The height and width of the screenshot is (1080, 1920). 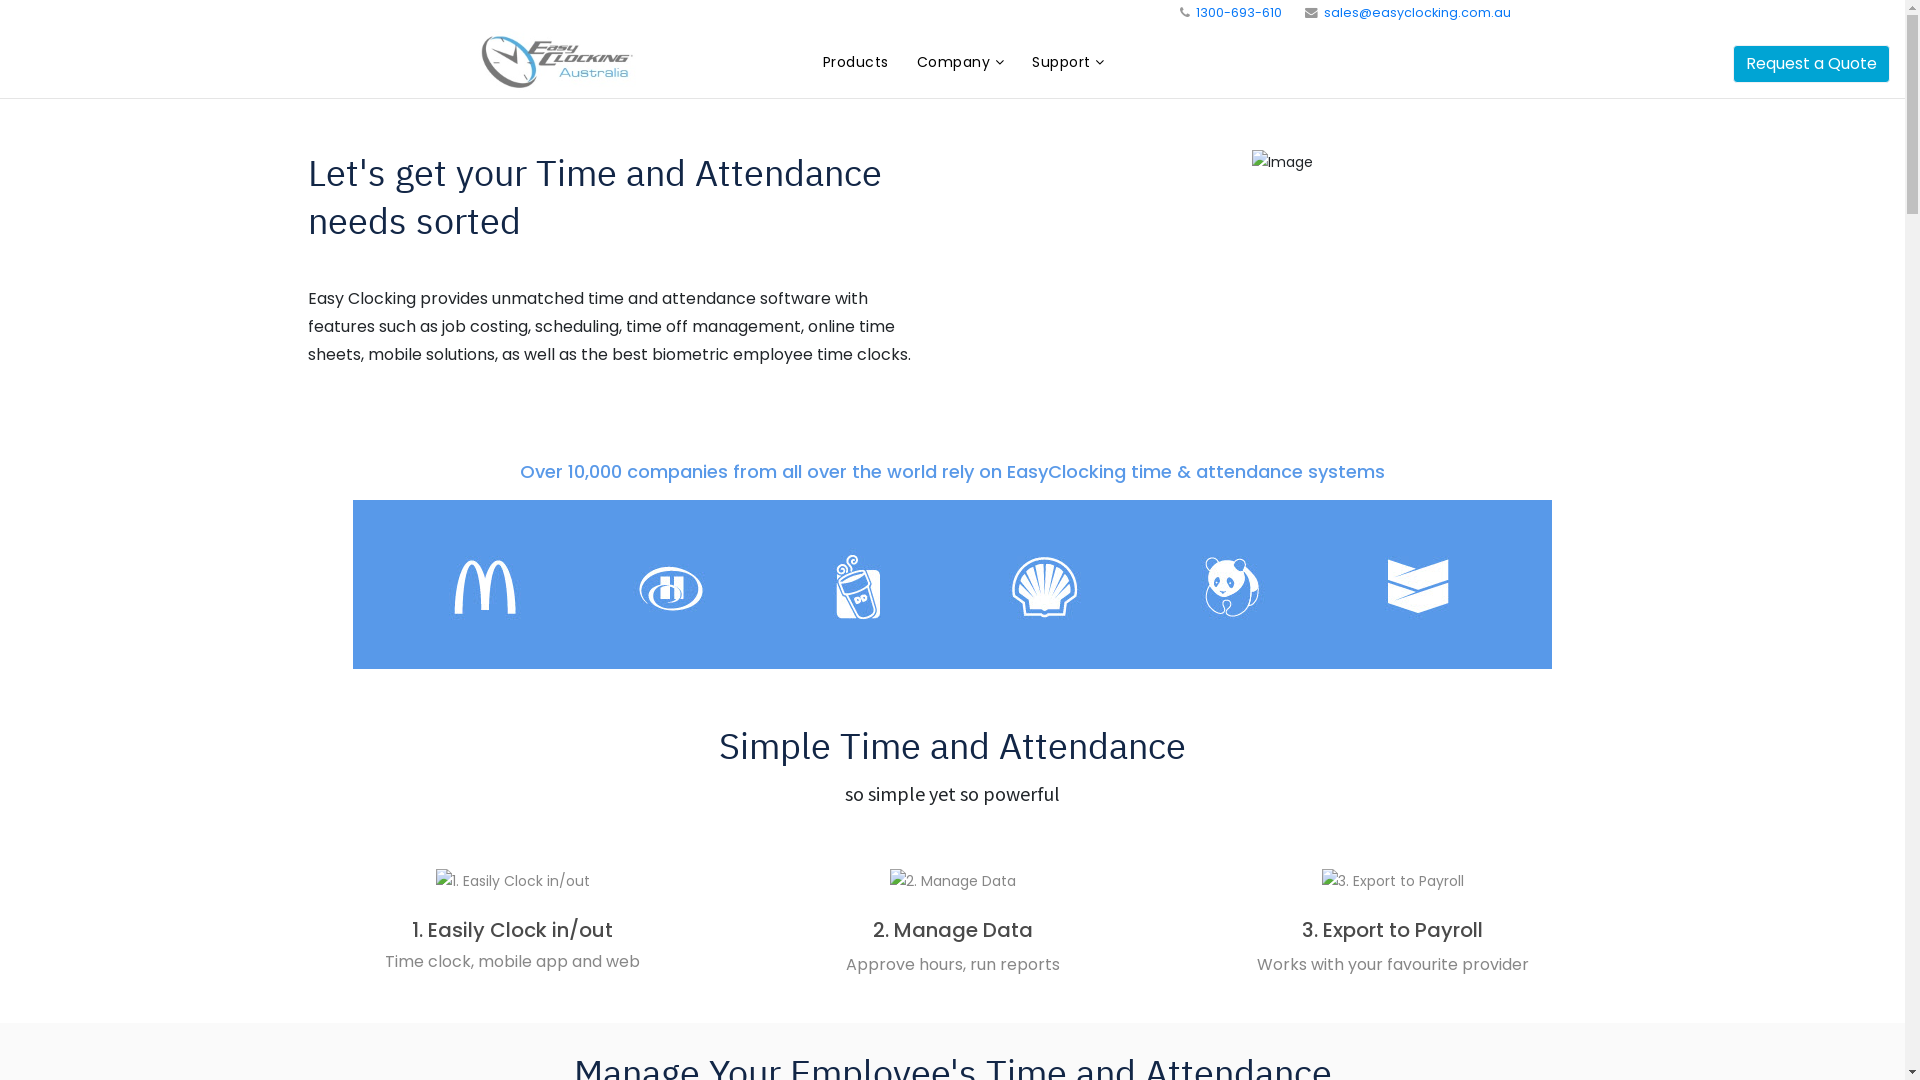 I want to click on Company, so click(x=961, y=62).